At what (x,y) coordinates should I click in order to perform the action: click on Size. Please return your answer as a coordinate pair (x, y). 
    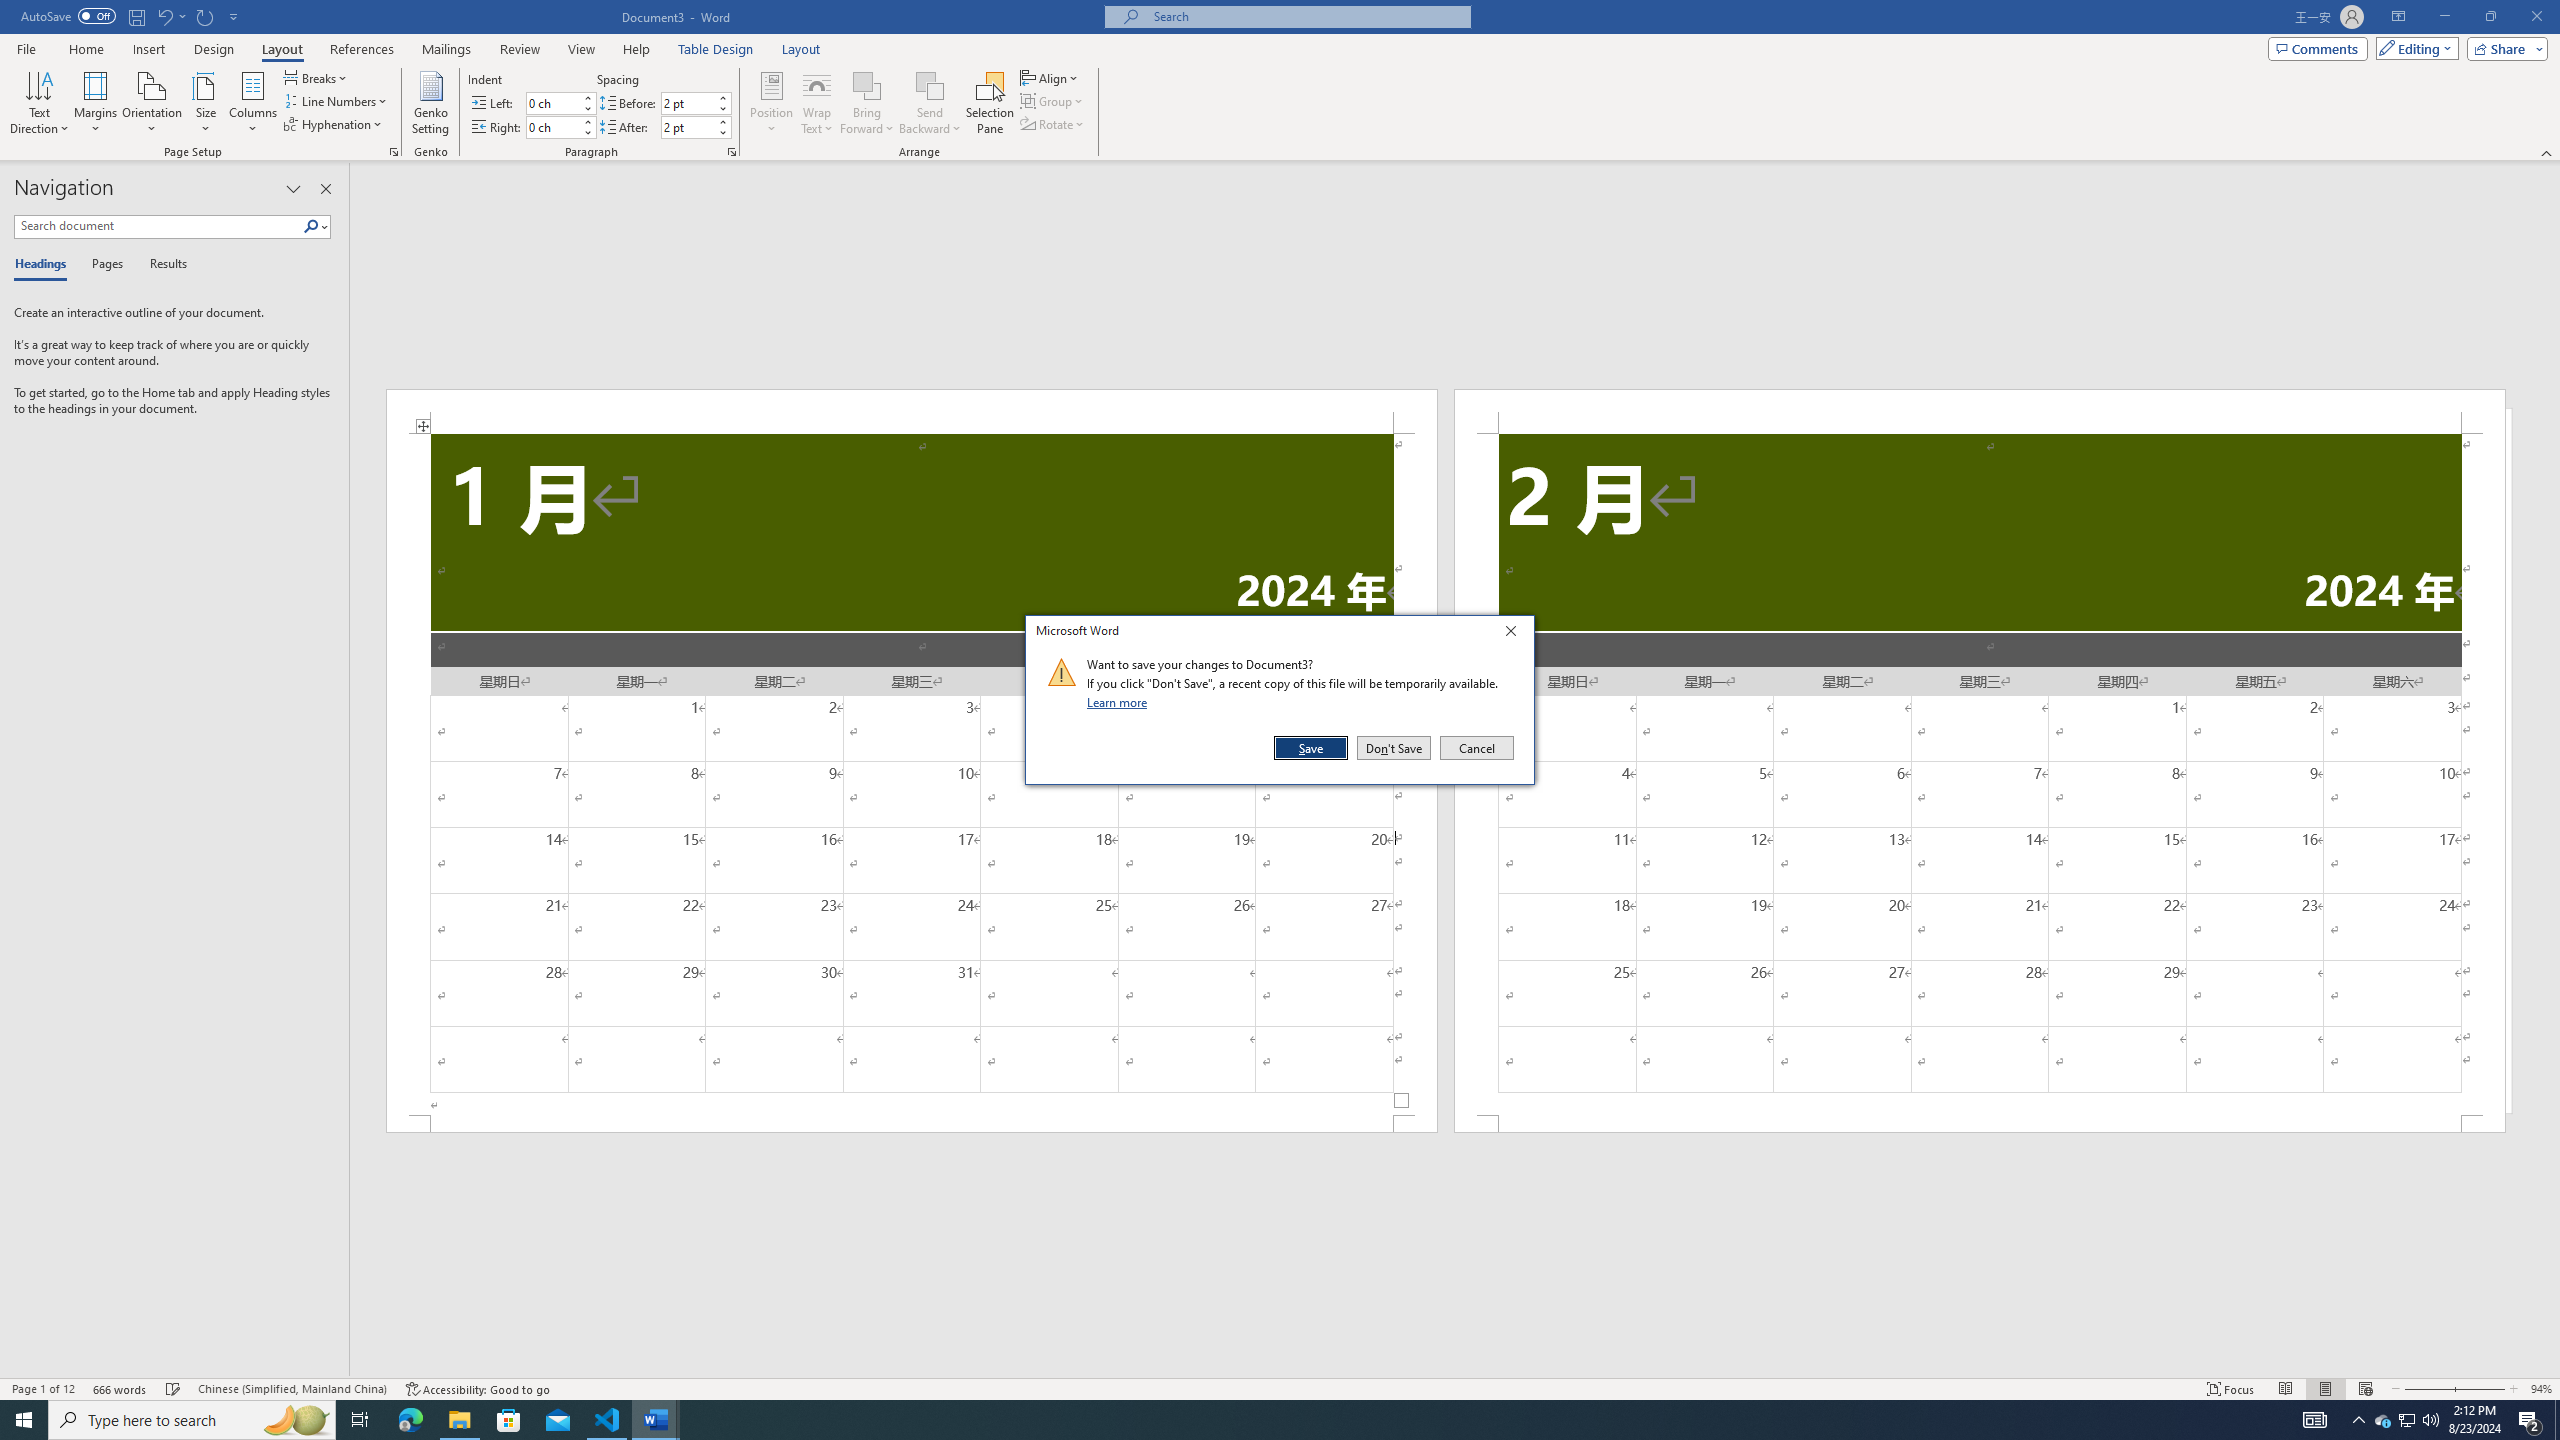
    Looking at the image, I should click on (206, 103).